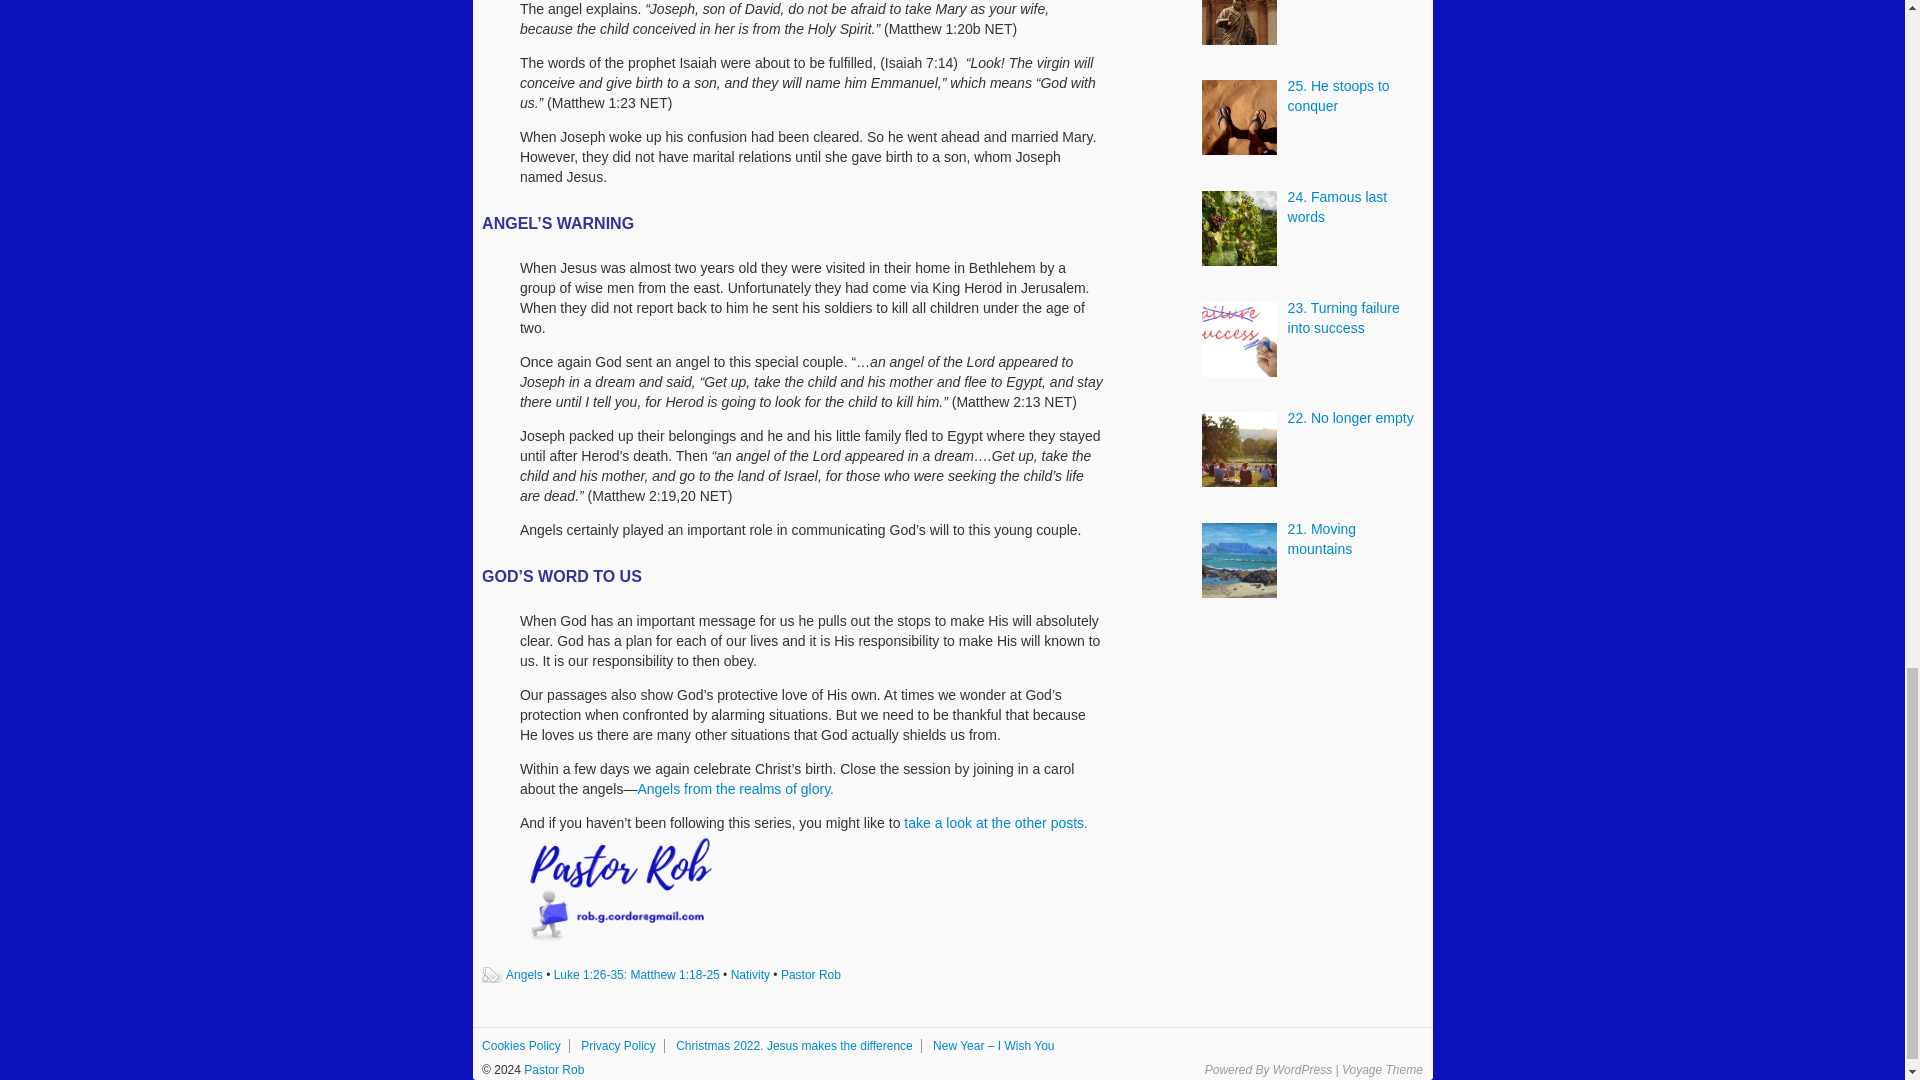 The height and width of the screenshot is (1080, 1920). Describe the element at coordinates (1340, 2) in the screenshot. I see `26. A Man Called Peter` at that location.